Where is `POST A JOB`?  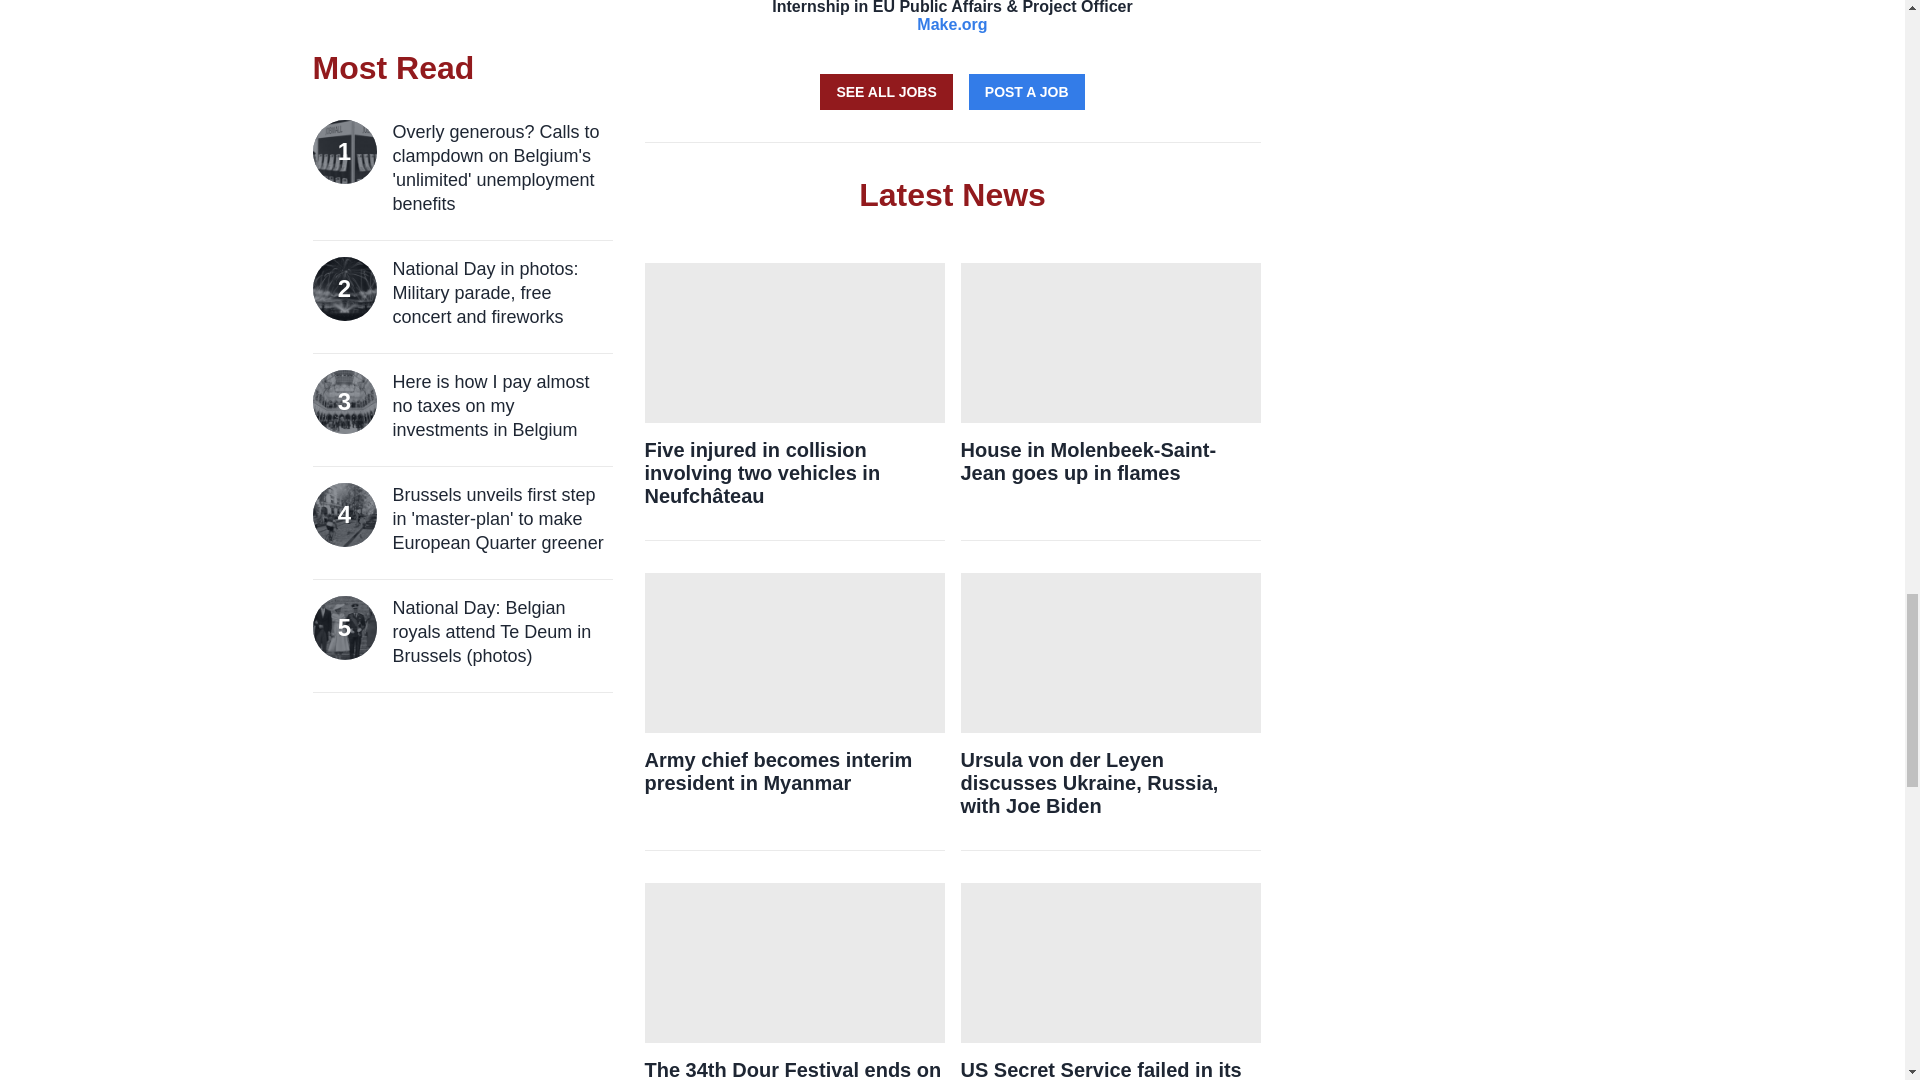
POST A JOB is located at coordinates (1026, 92).